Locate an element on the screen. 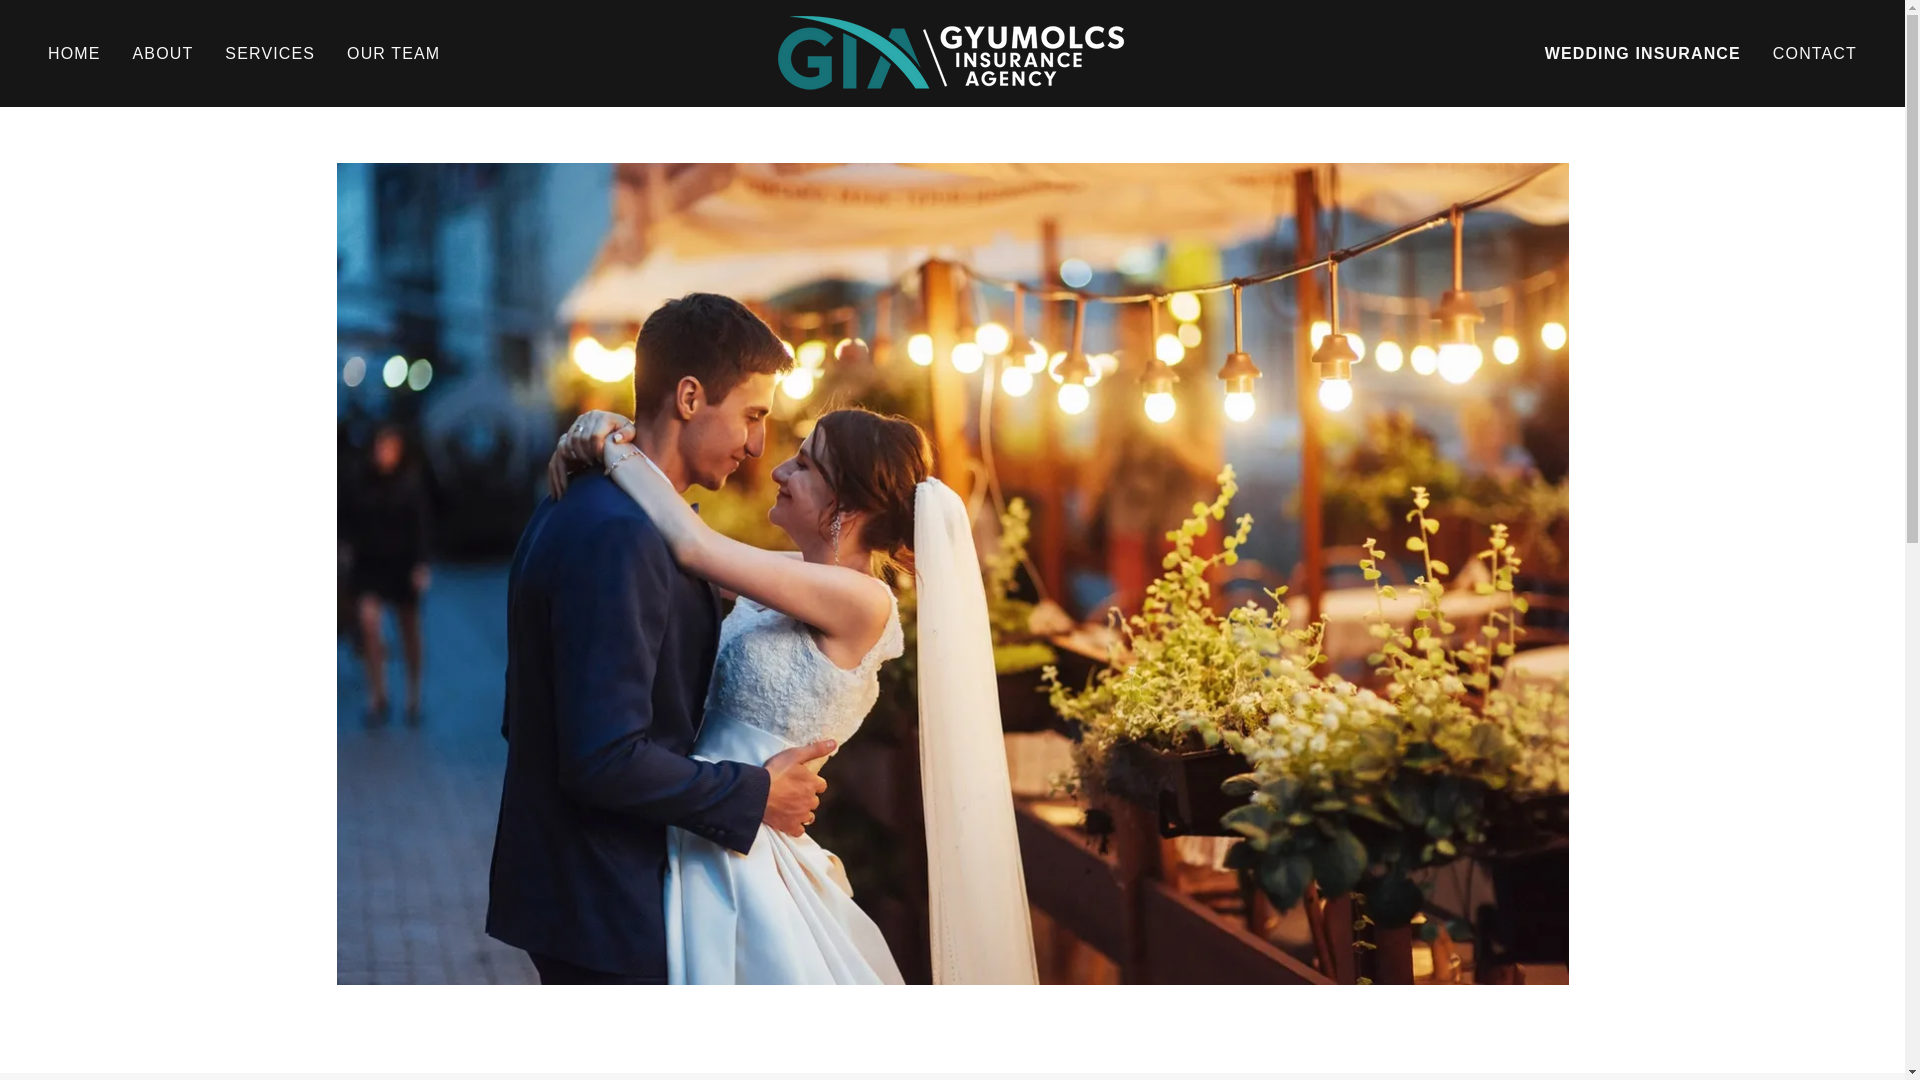 This screenshot has width=1920, height=1080. WEDDING INSURANCE is located at coordinates (1643, 54).